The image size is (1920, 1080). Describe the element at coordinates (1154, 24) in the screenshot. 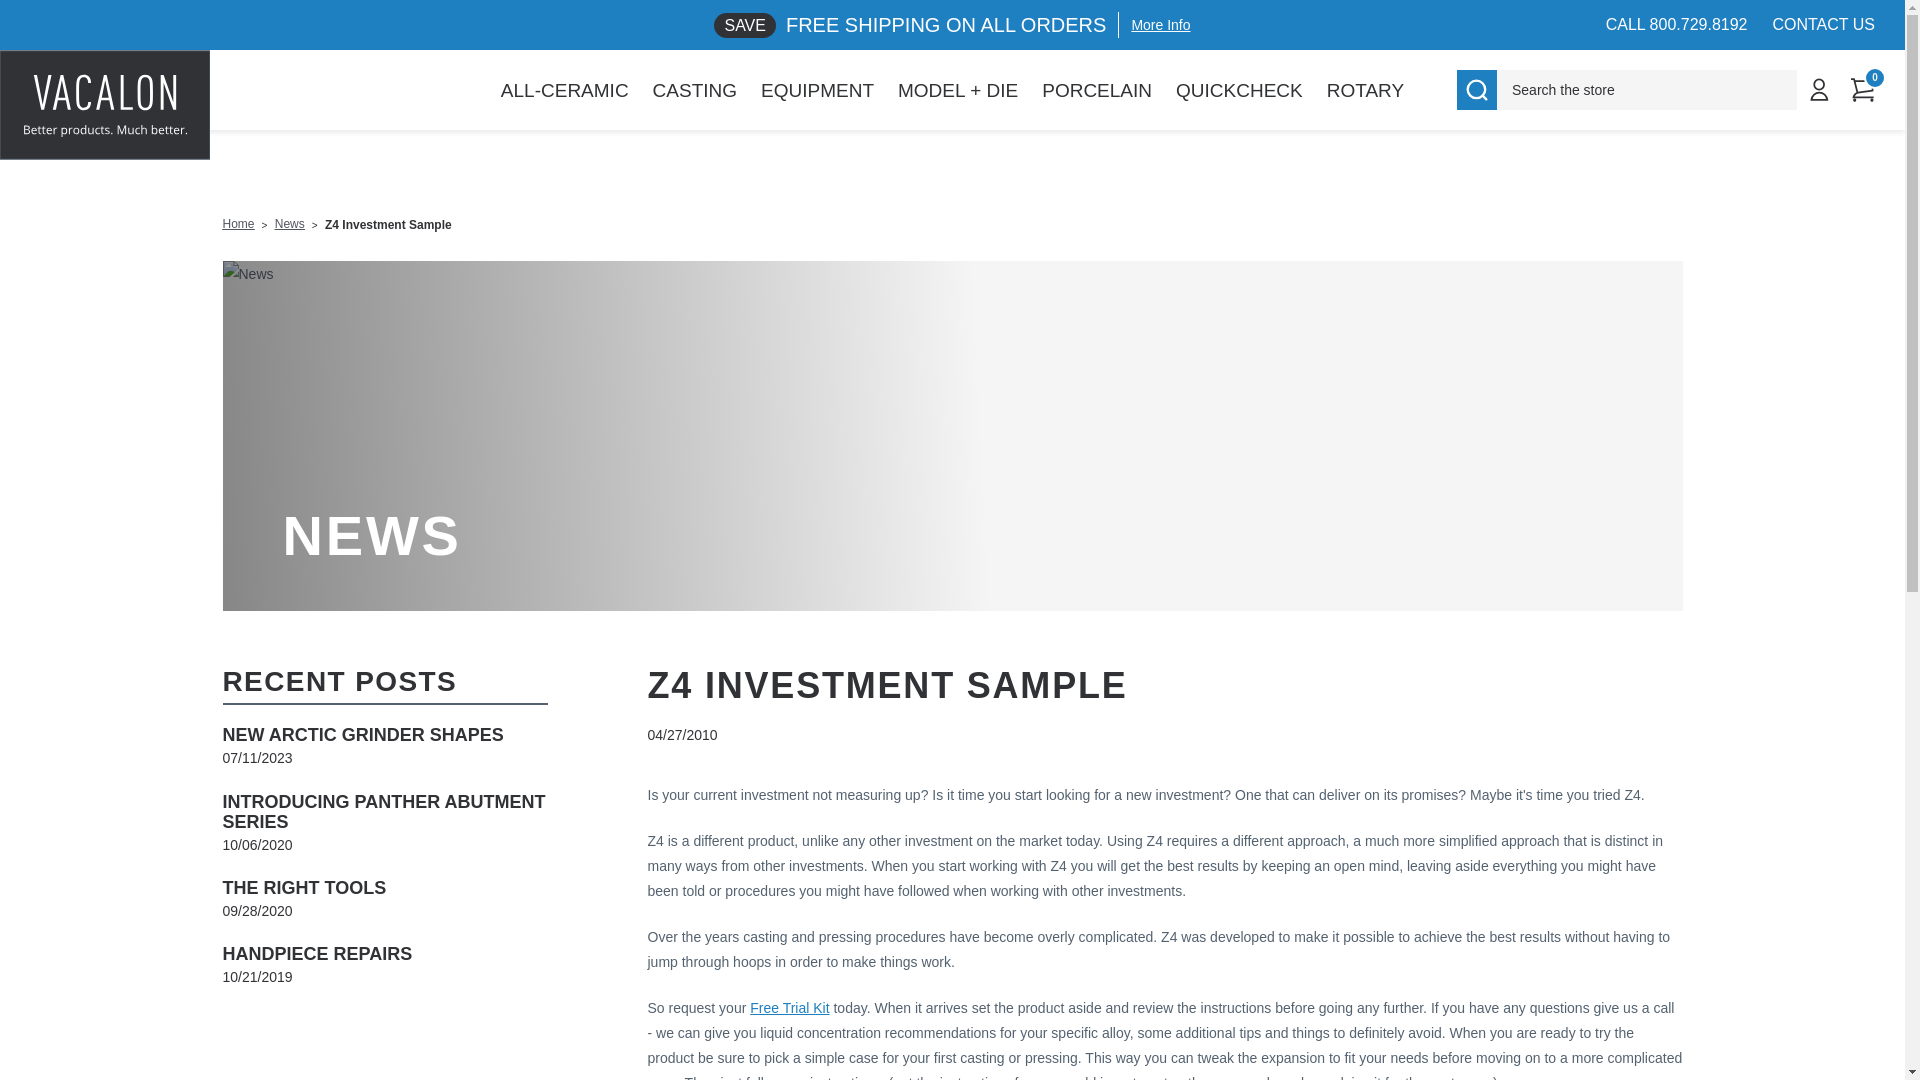

I see `More Info` at that location.